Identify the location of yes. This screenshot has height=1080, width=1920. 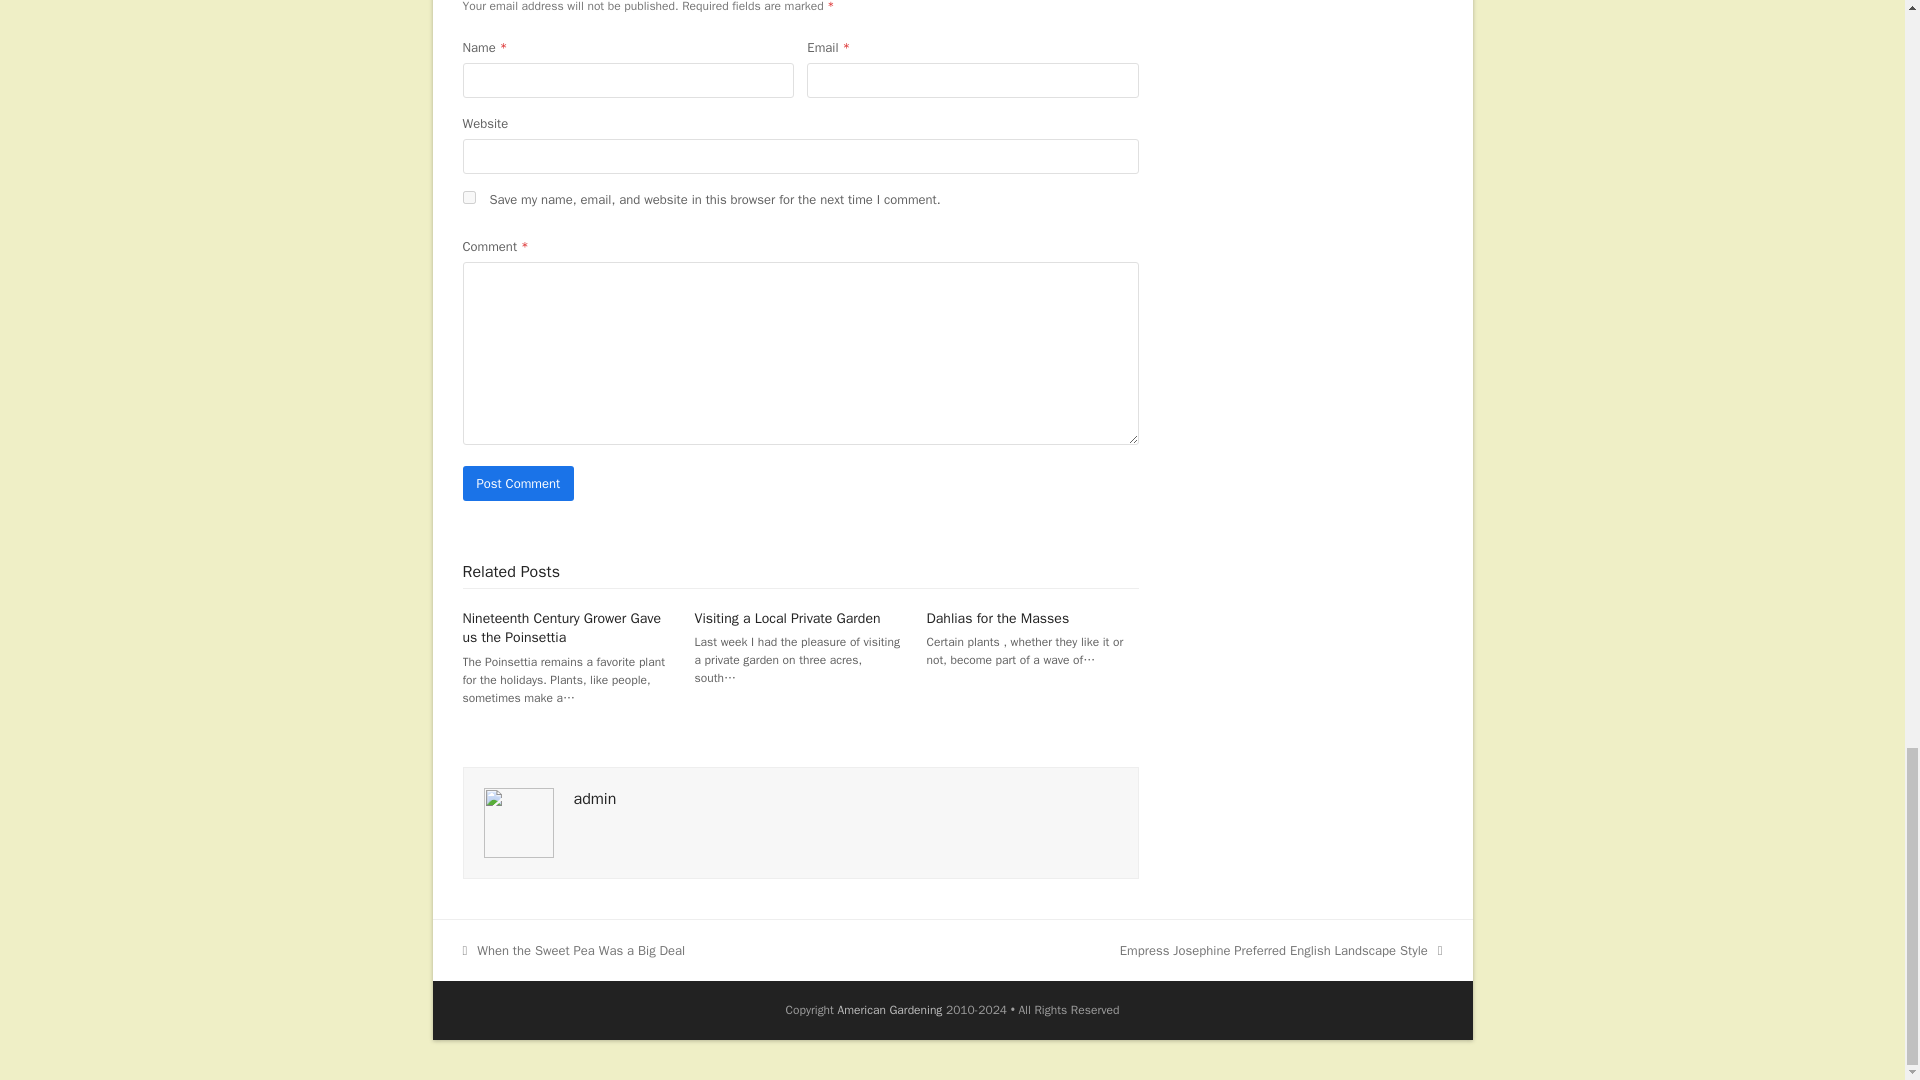
(468, 198).